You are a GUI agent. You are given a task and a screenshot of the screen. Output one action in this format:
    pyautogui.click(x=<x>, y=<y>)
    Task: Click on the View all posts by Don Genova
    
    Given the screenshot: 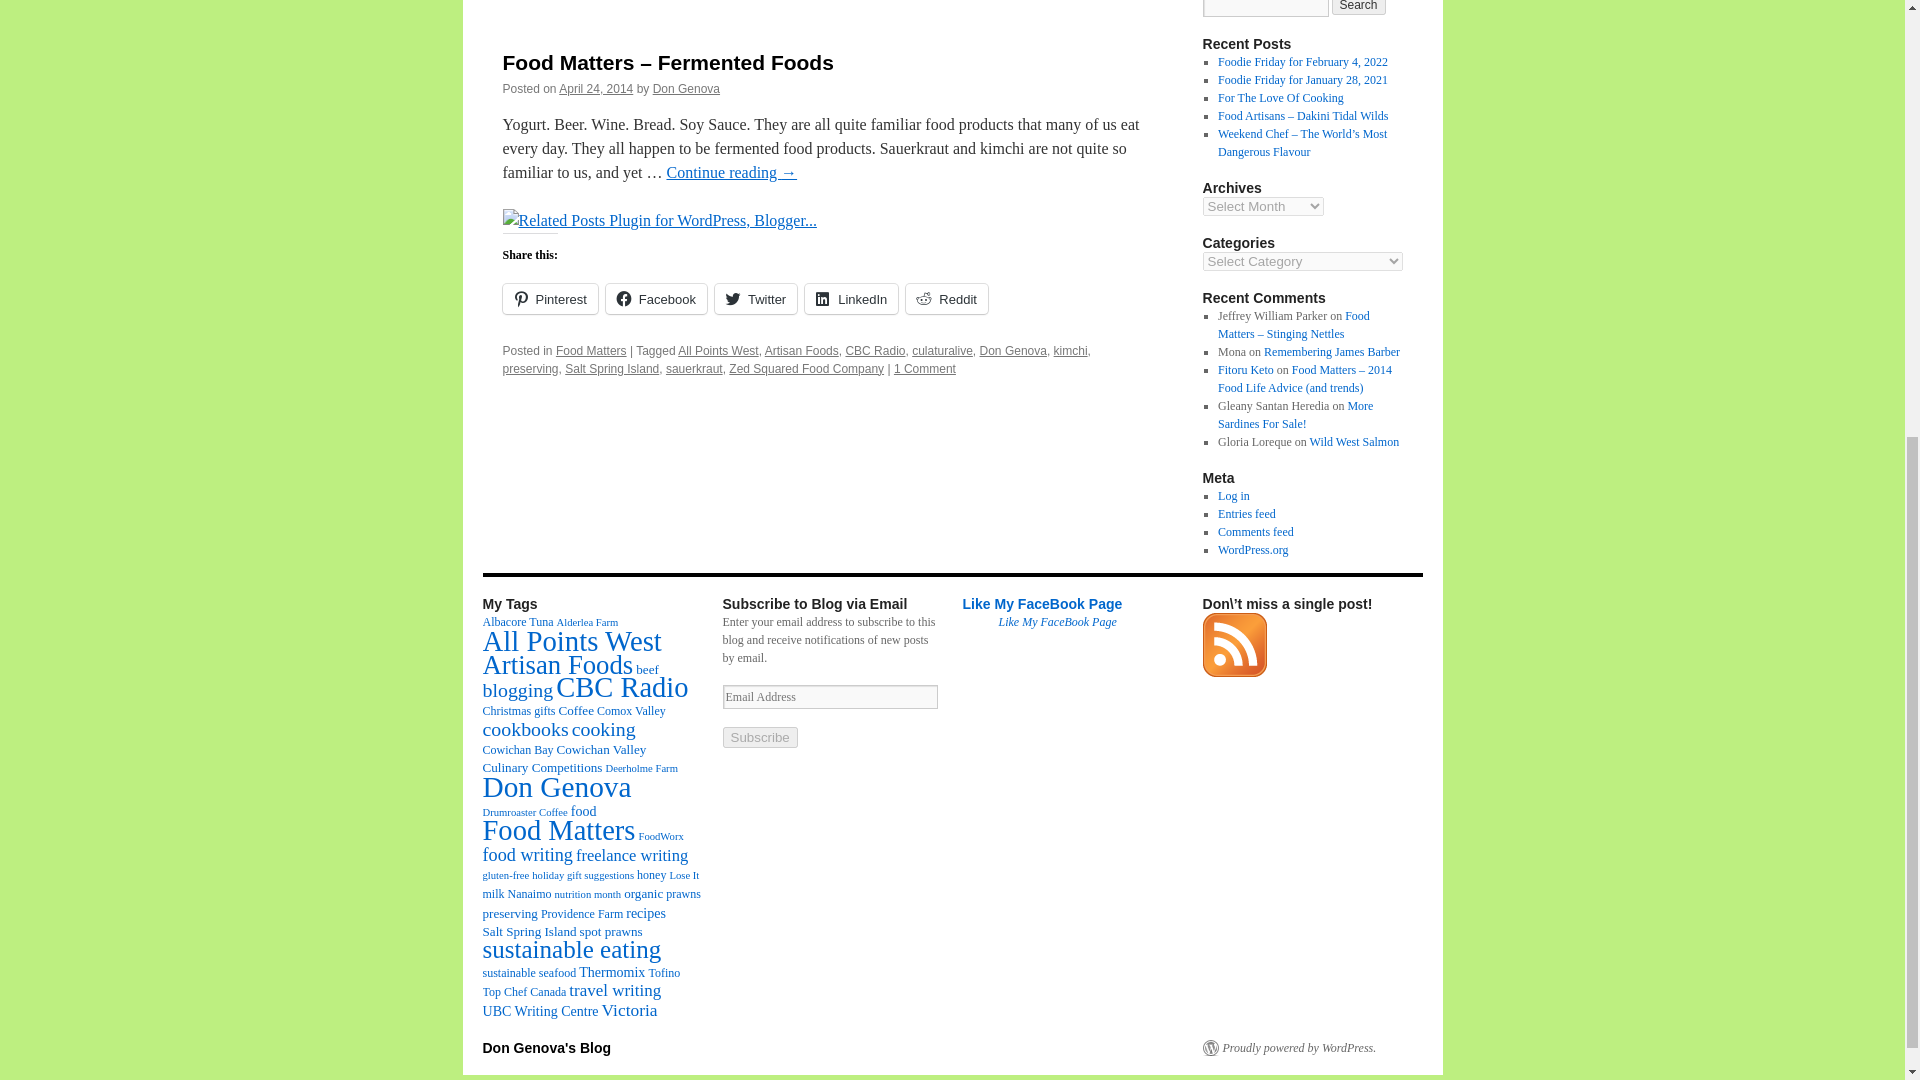 What is the action you would take?
    pyautogui.click(x=686, y=89)
    